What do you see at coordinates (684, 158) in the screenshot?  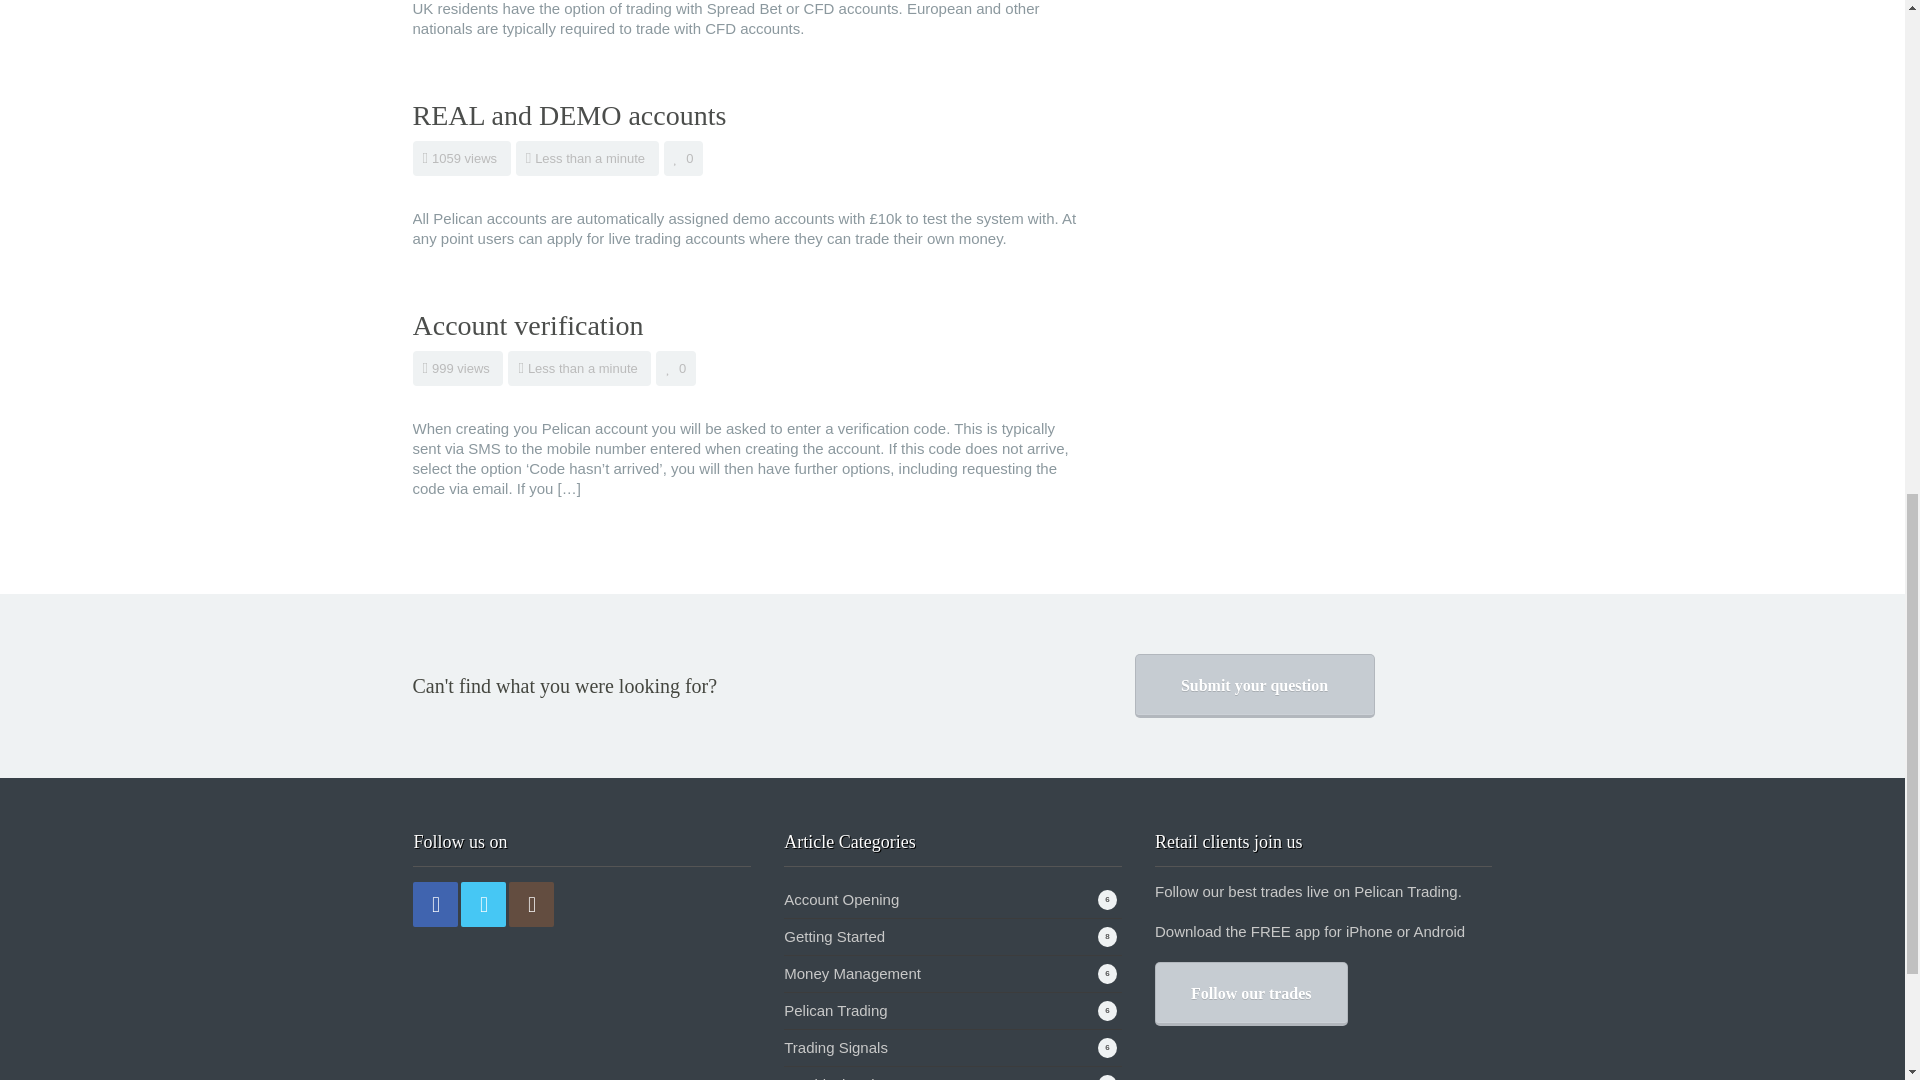 I see `Like this` at bounding box center [684, 158].